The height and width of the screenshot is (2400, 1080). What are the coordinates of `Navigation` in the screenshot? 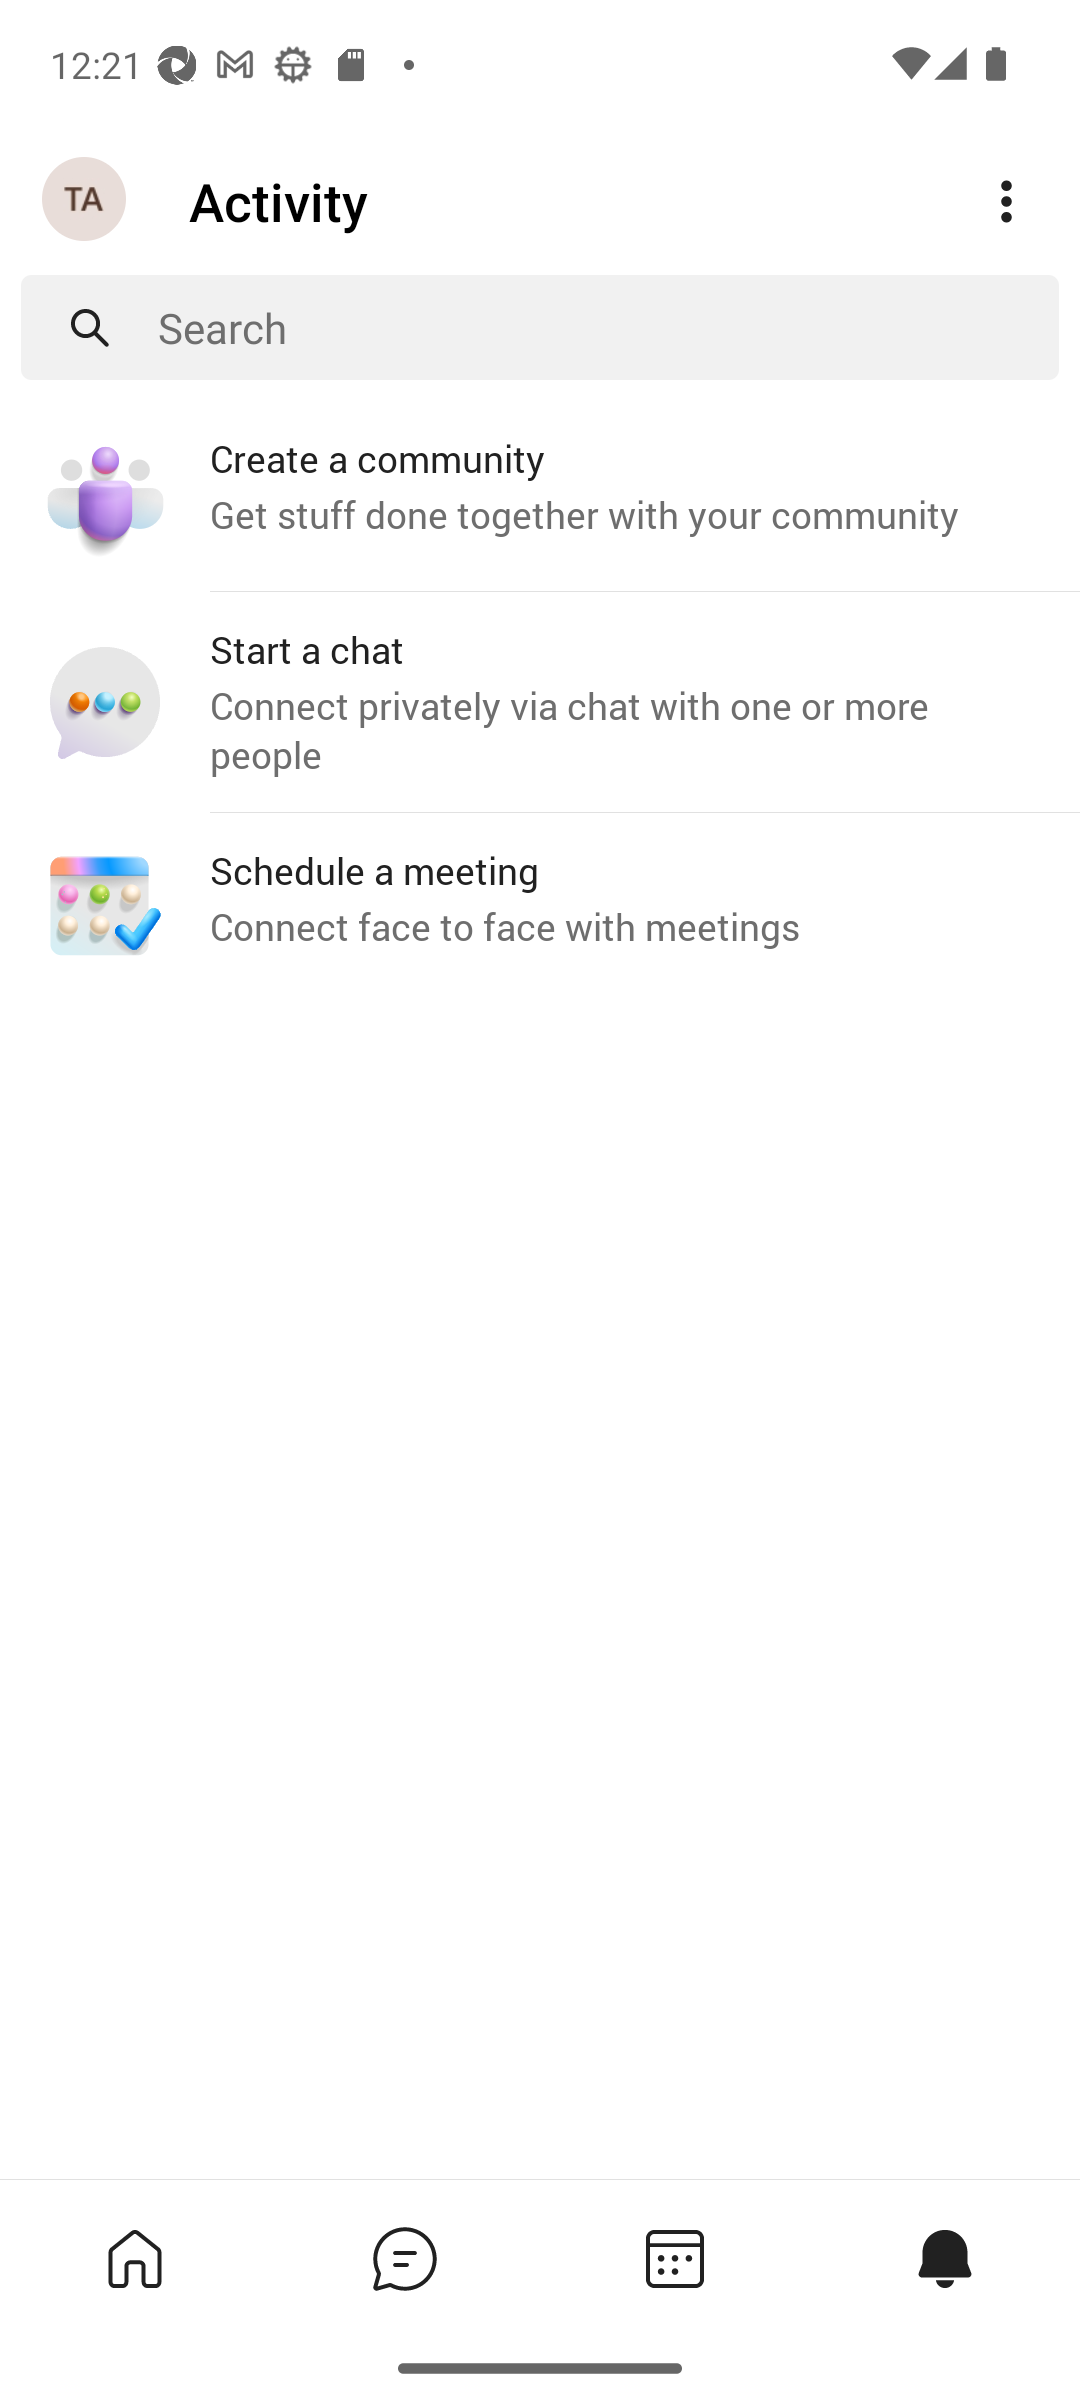 It's located at (86, 200).